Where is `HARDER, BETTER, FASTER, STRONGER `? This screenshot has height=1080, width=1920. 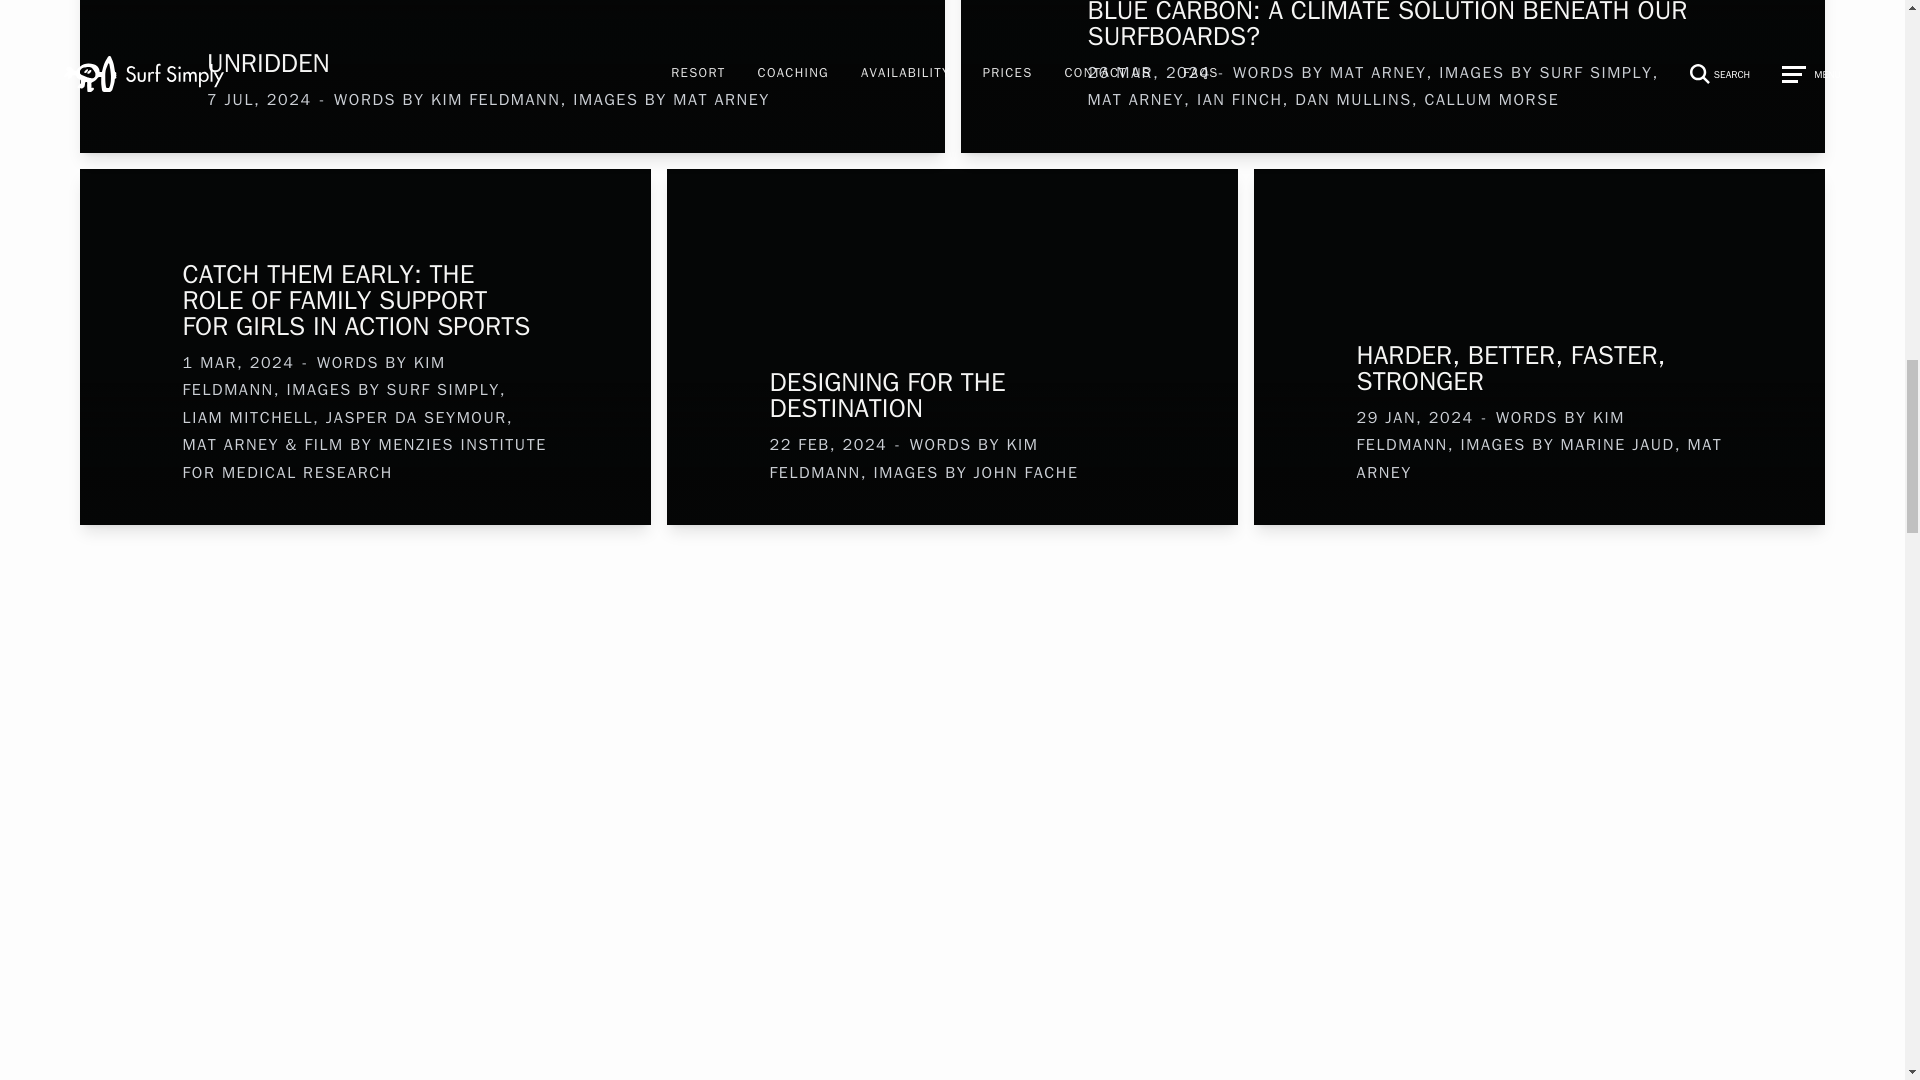
HARDER, BETTER, FASTER, STRONGER  is located at coordinates (1540, 369).